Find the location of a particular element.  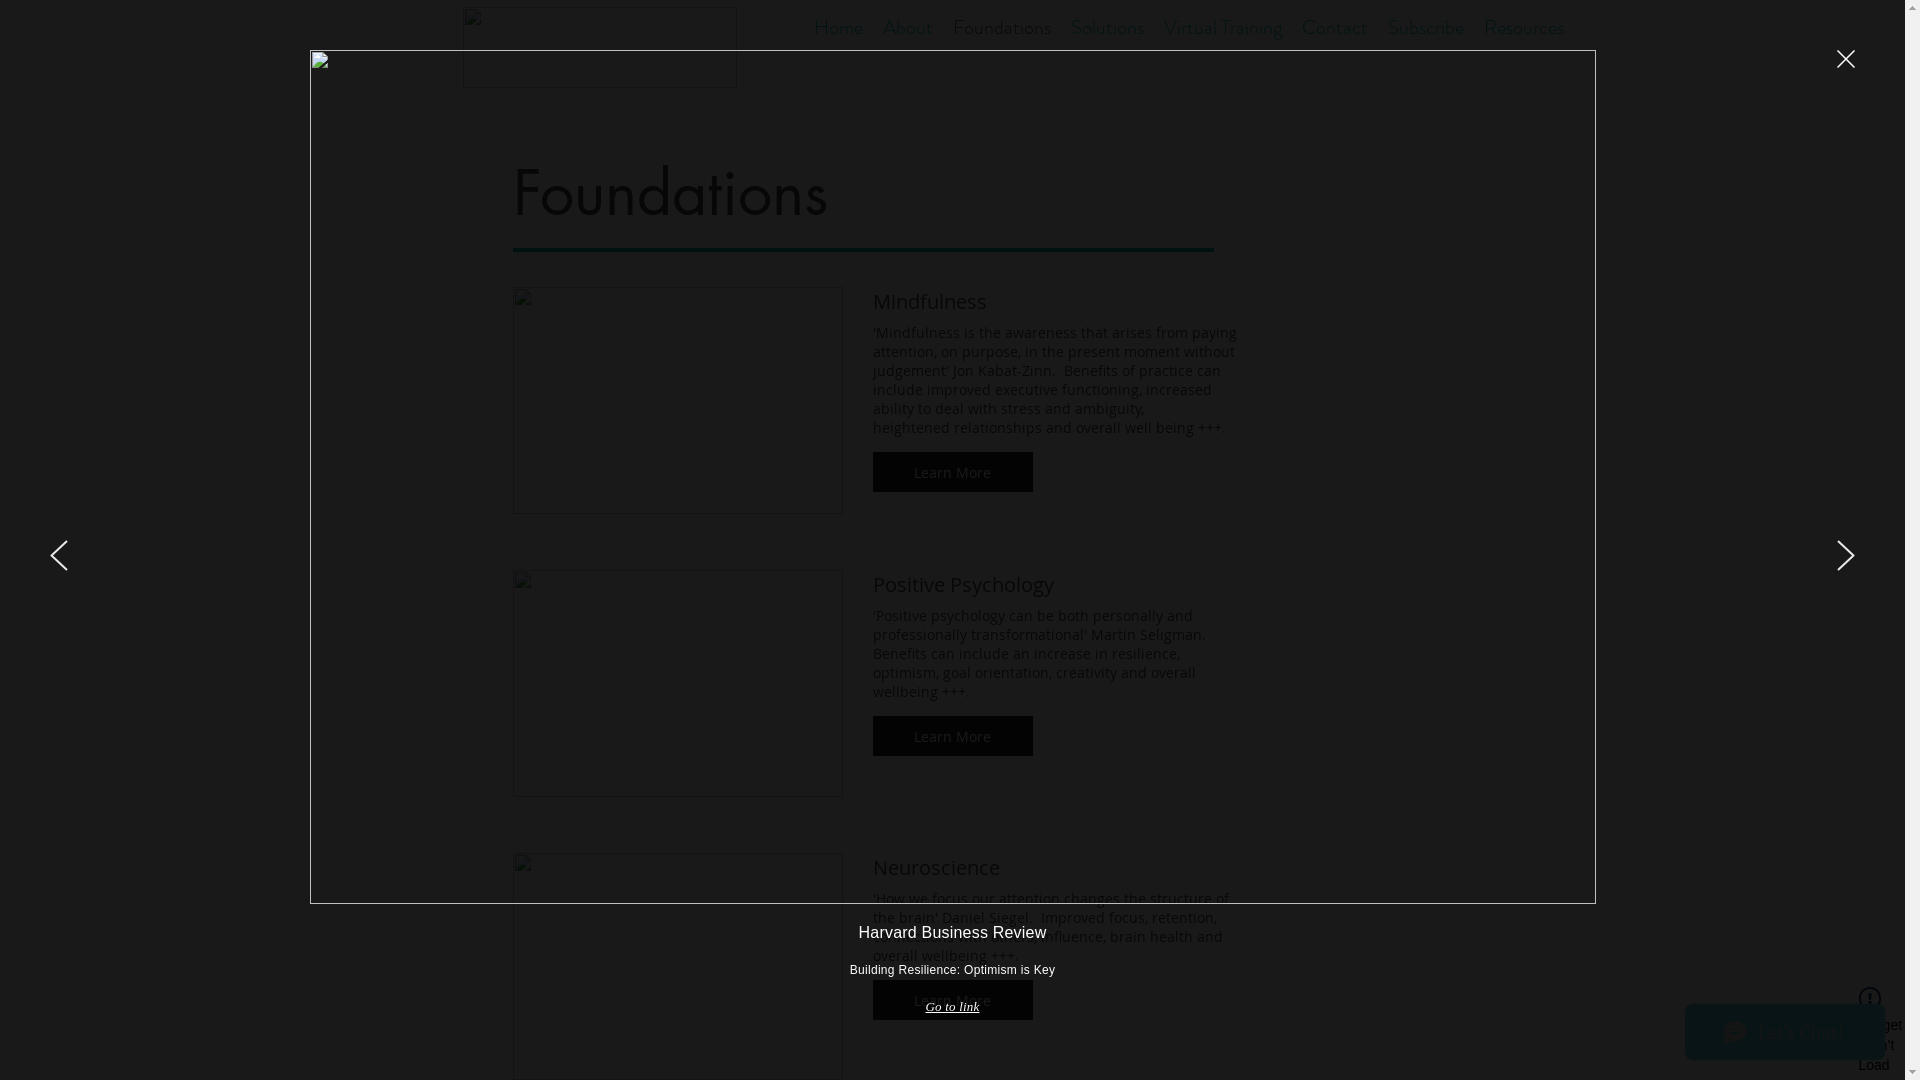

Learn More is located at coordinates (952, 472).